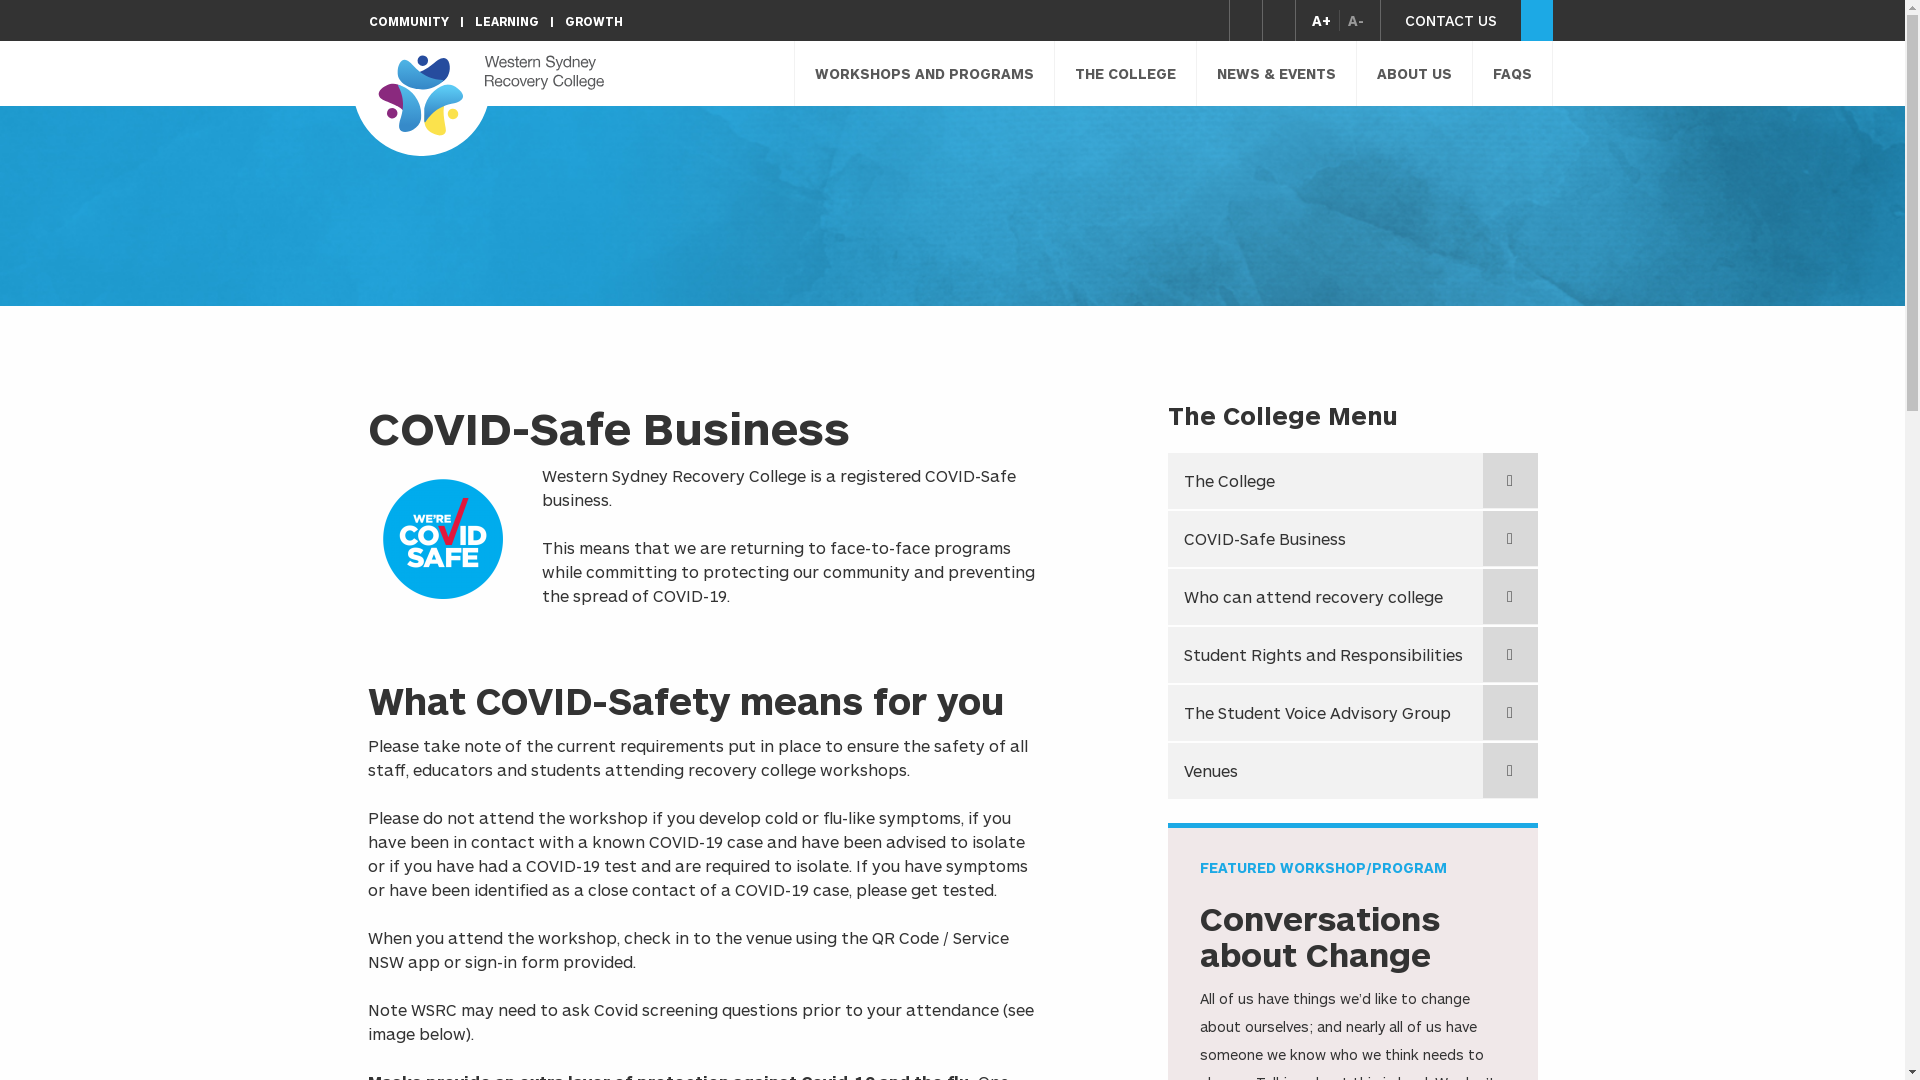 The width and height of the screenshot is (1920, 1080). I want to click on CONTACT US, so click(1450, 20).